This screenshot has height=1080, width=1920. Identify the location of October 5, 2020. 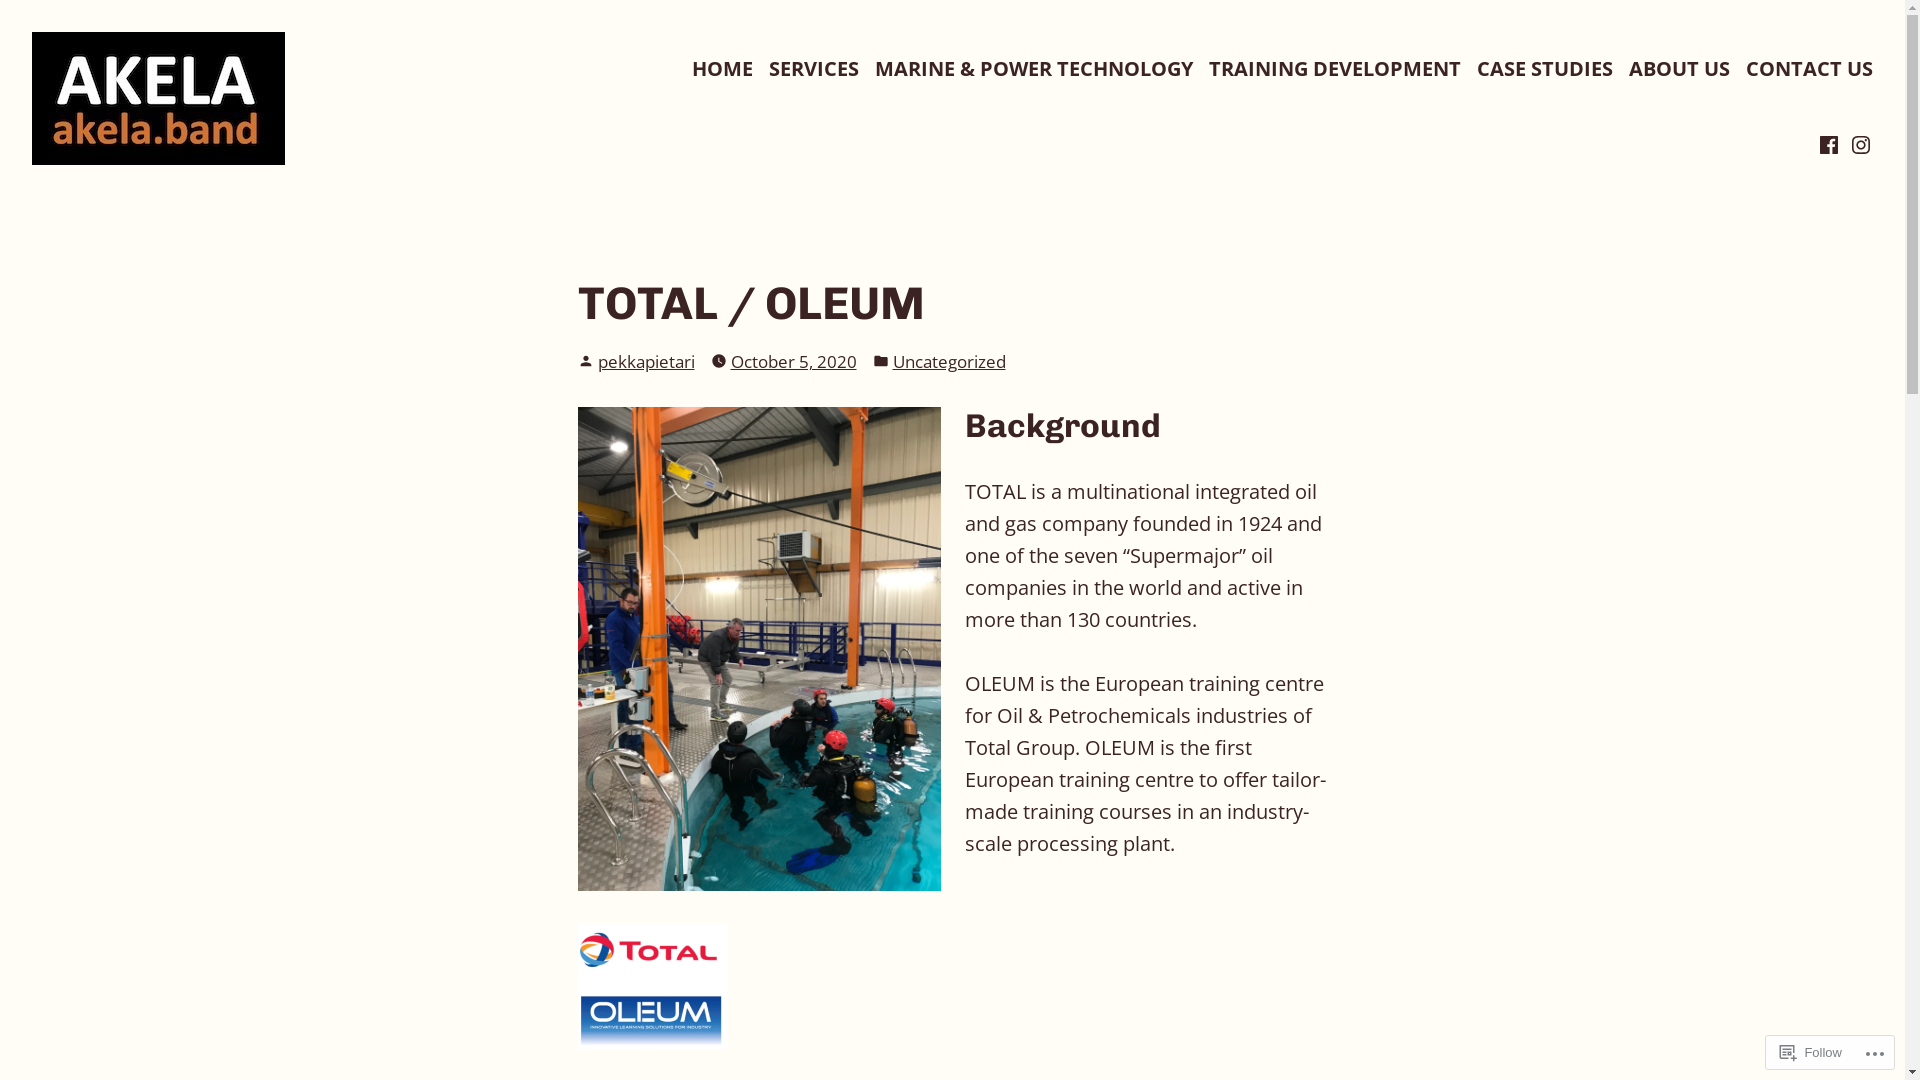
(793, 362).